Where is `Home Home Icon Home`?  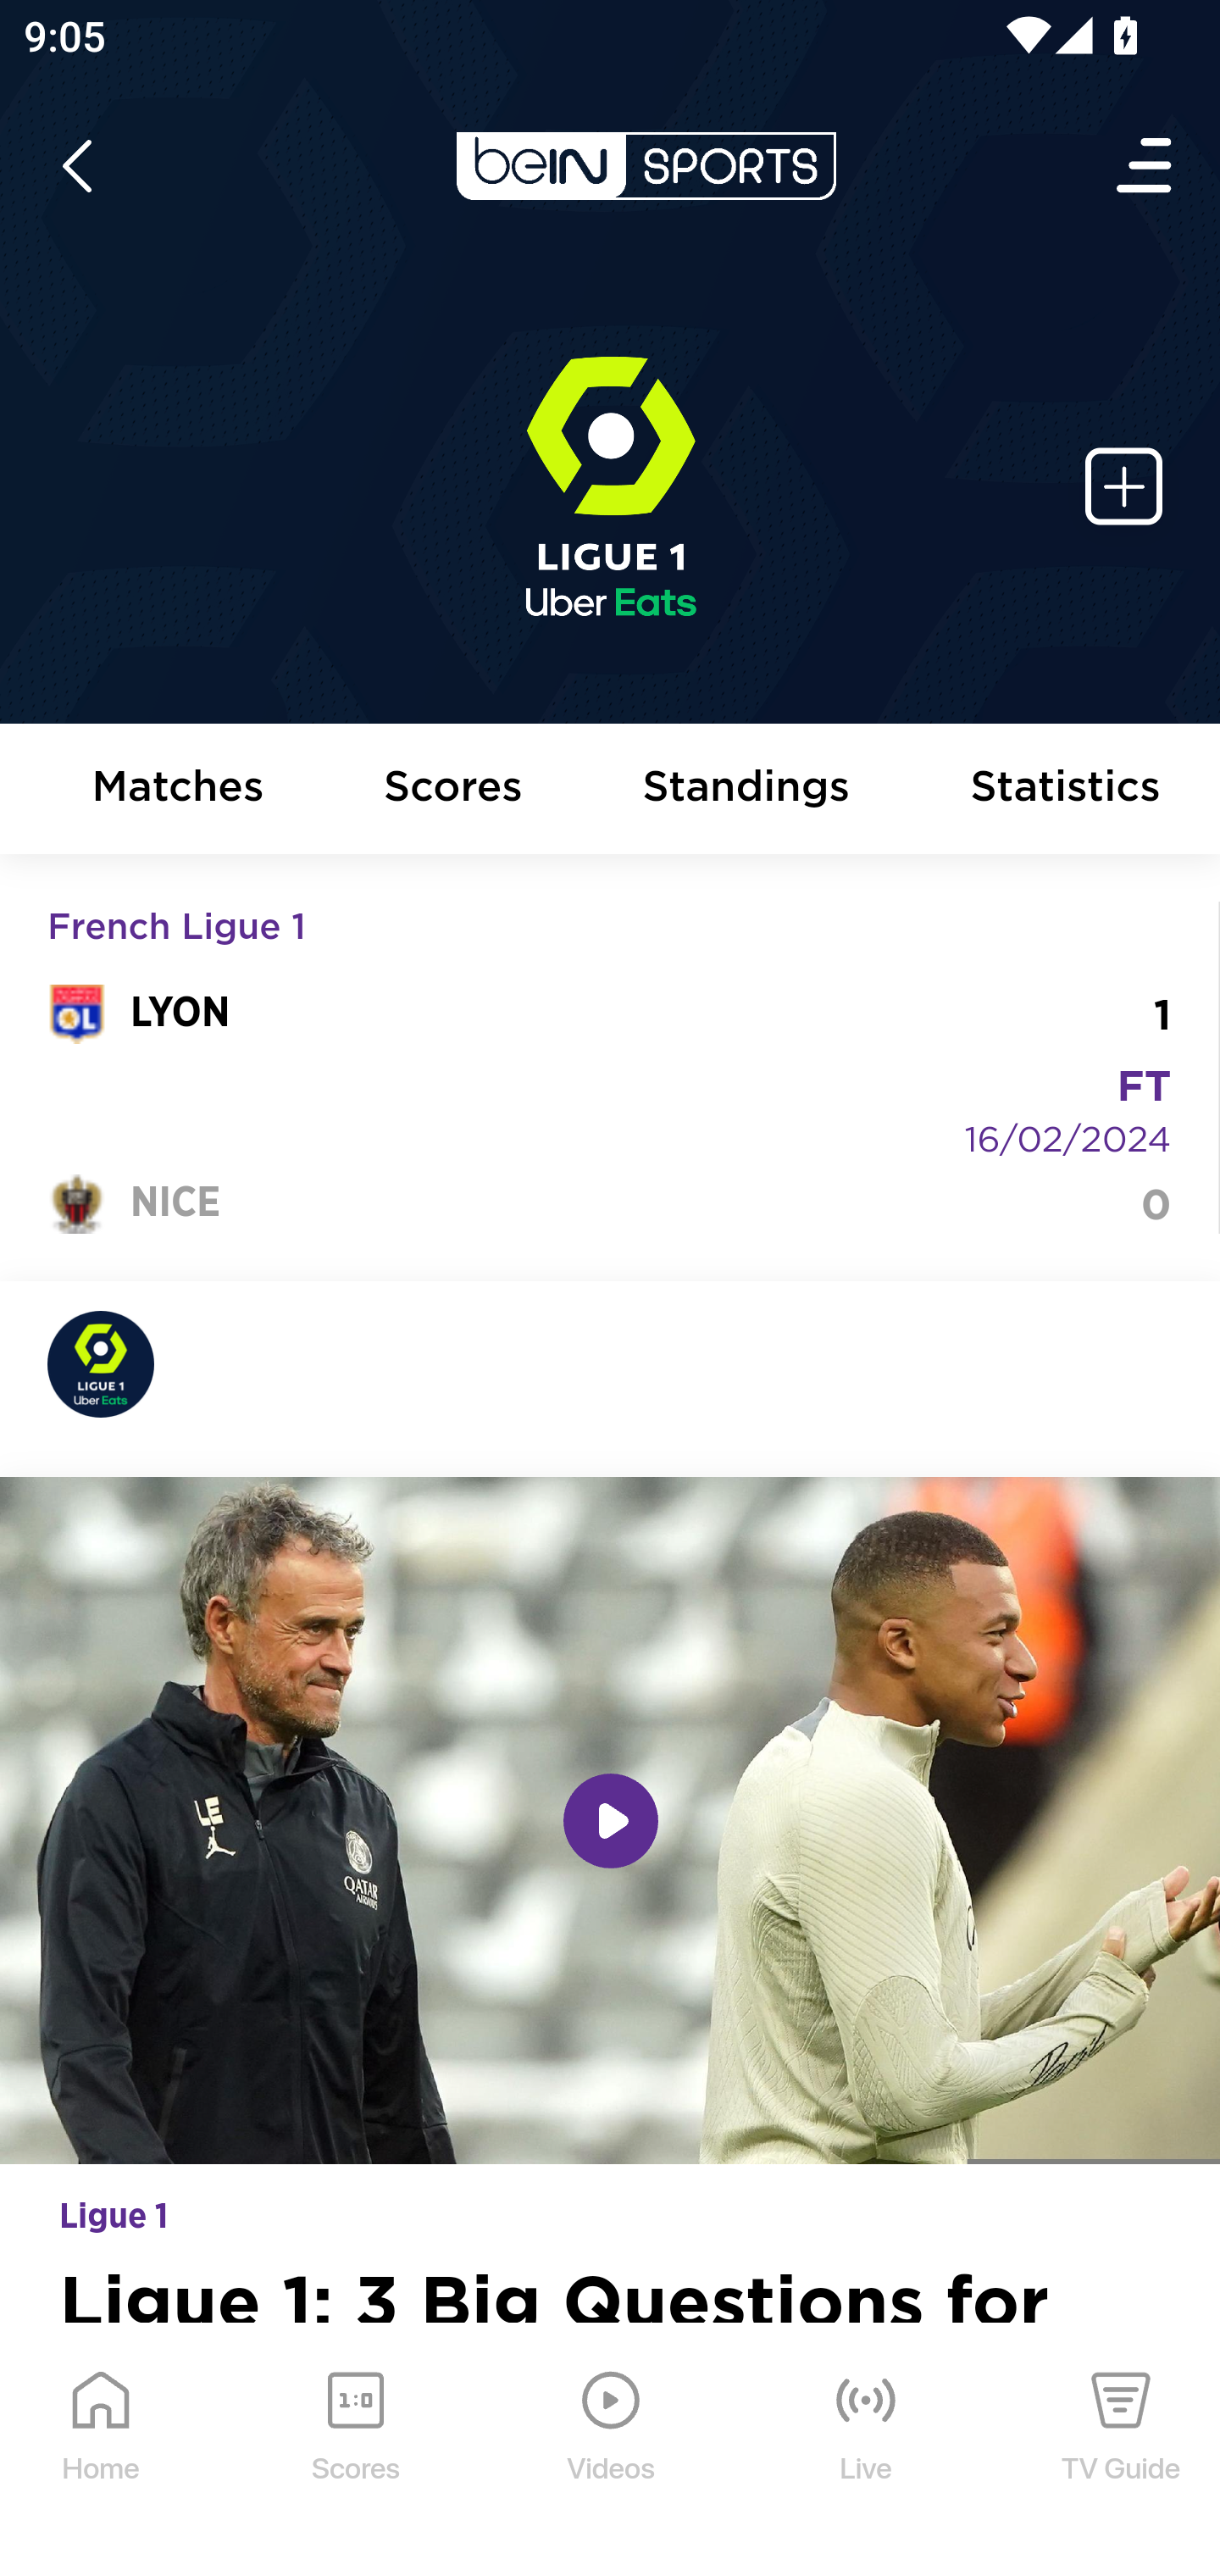 Home Home Icon Home is located at coordinates (102, 2451).